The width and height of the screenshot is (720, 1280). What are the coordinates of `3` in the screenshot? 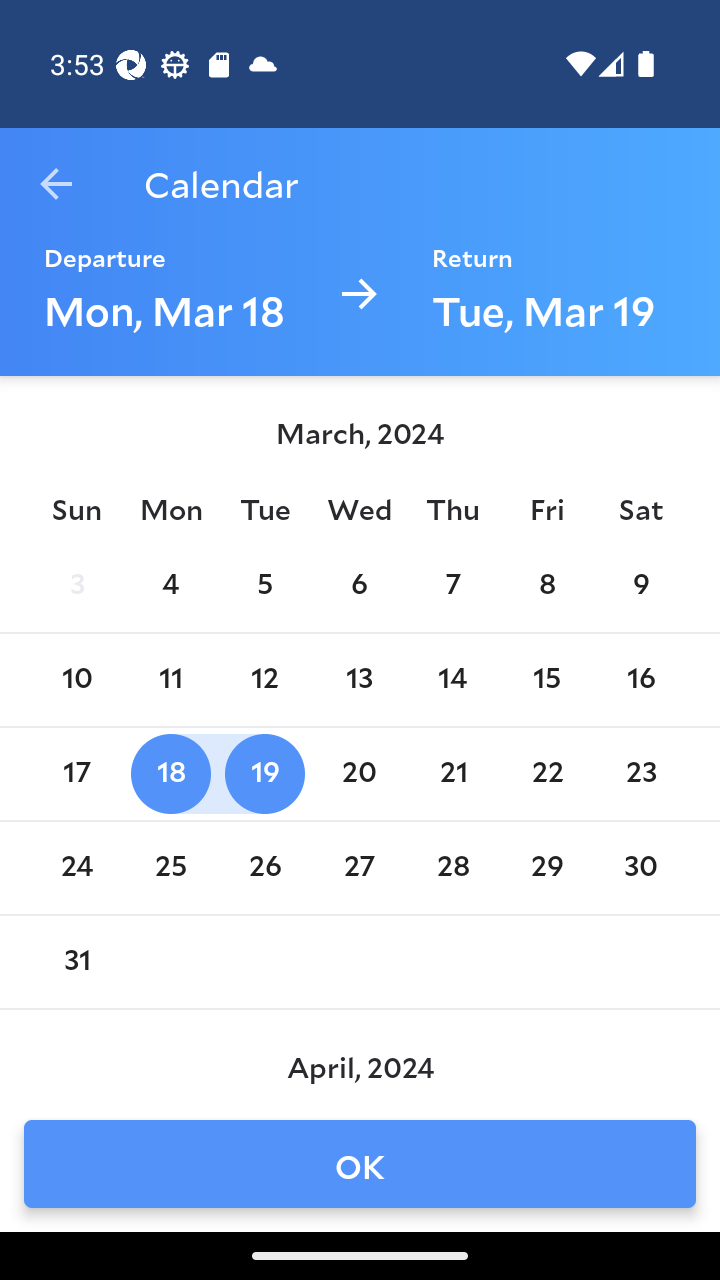 It's located at (76, 586).